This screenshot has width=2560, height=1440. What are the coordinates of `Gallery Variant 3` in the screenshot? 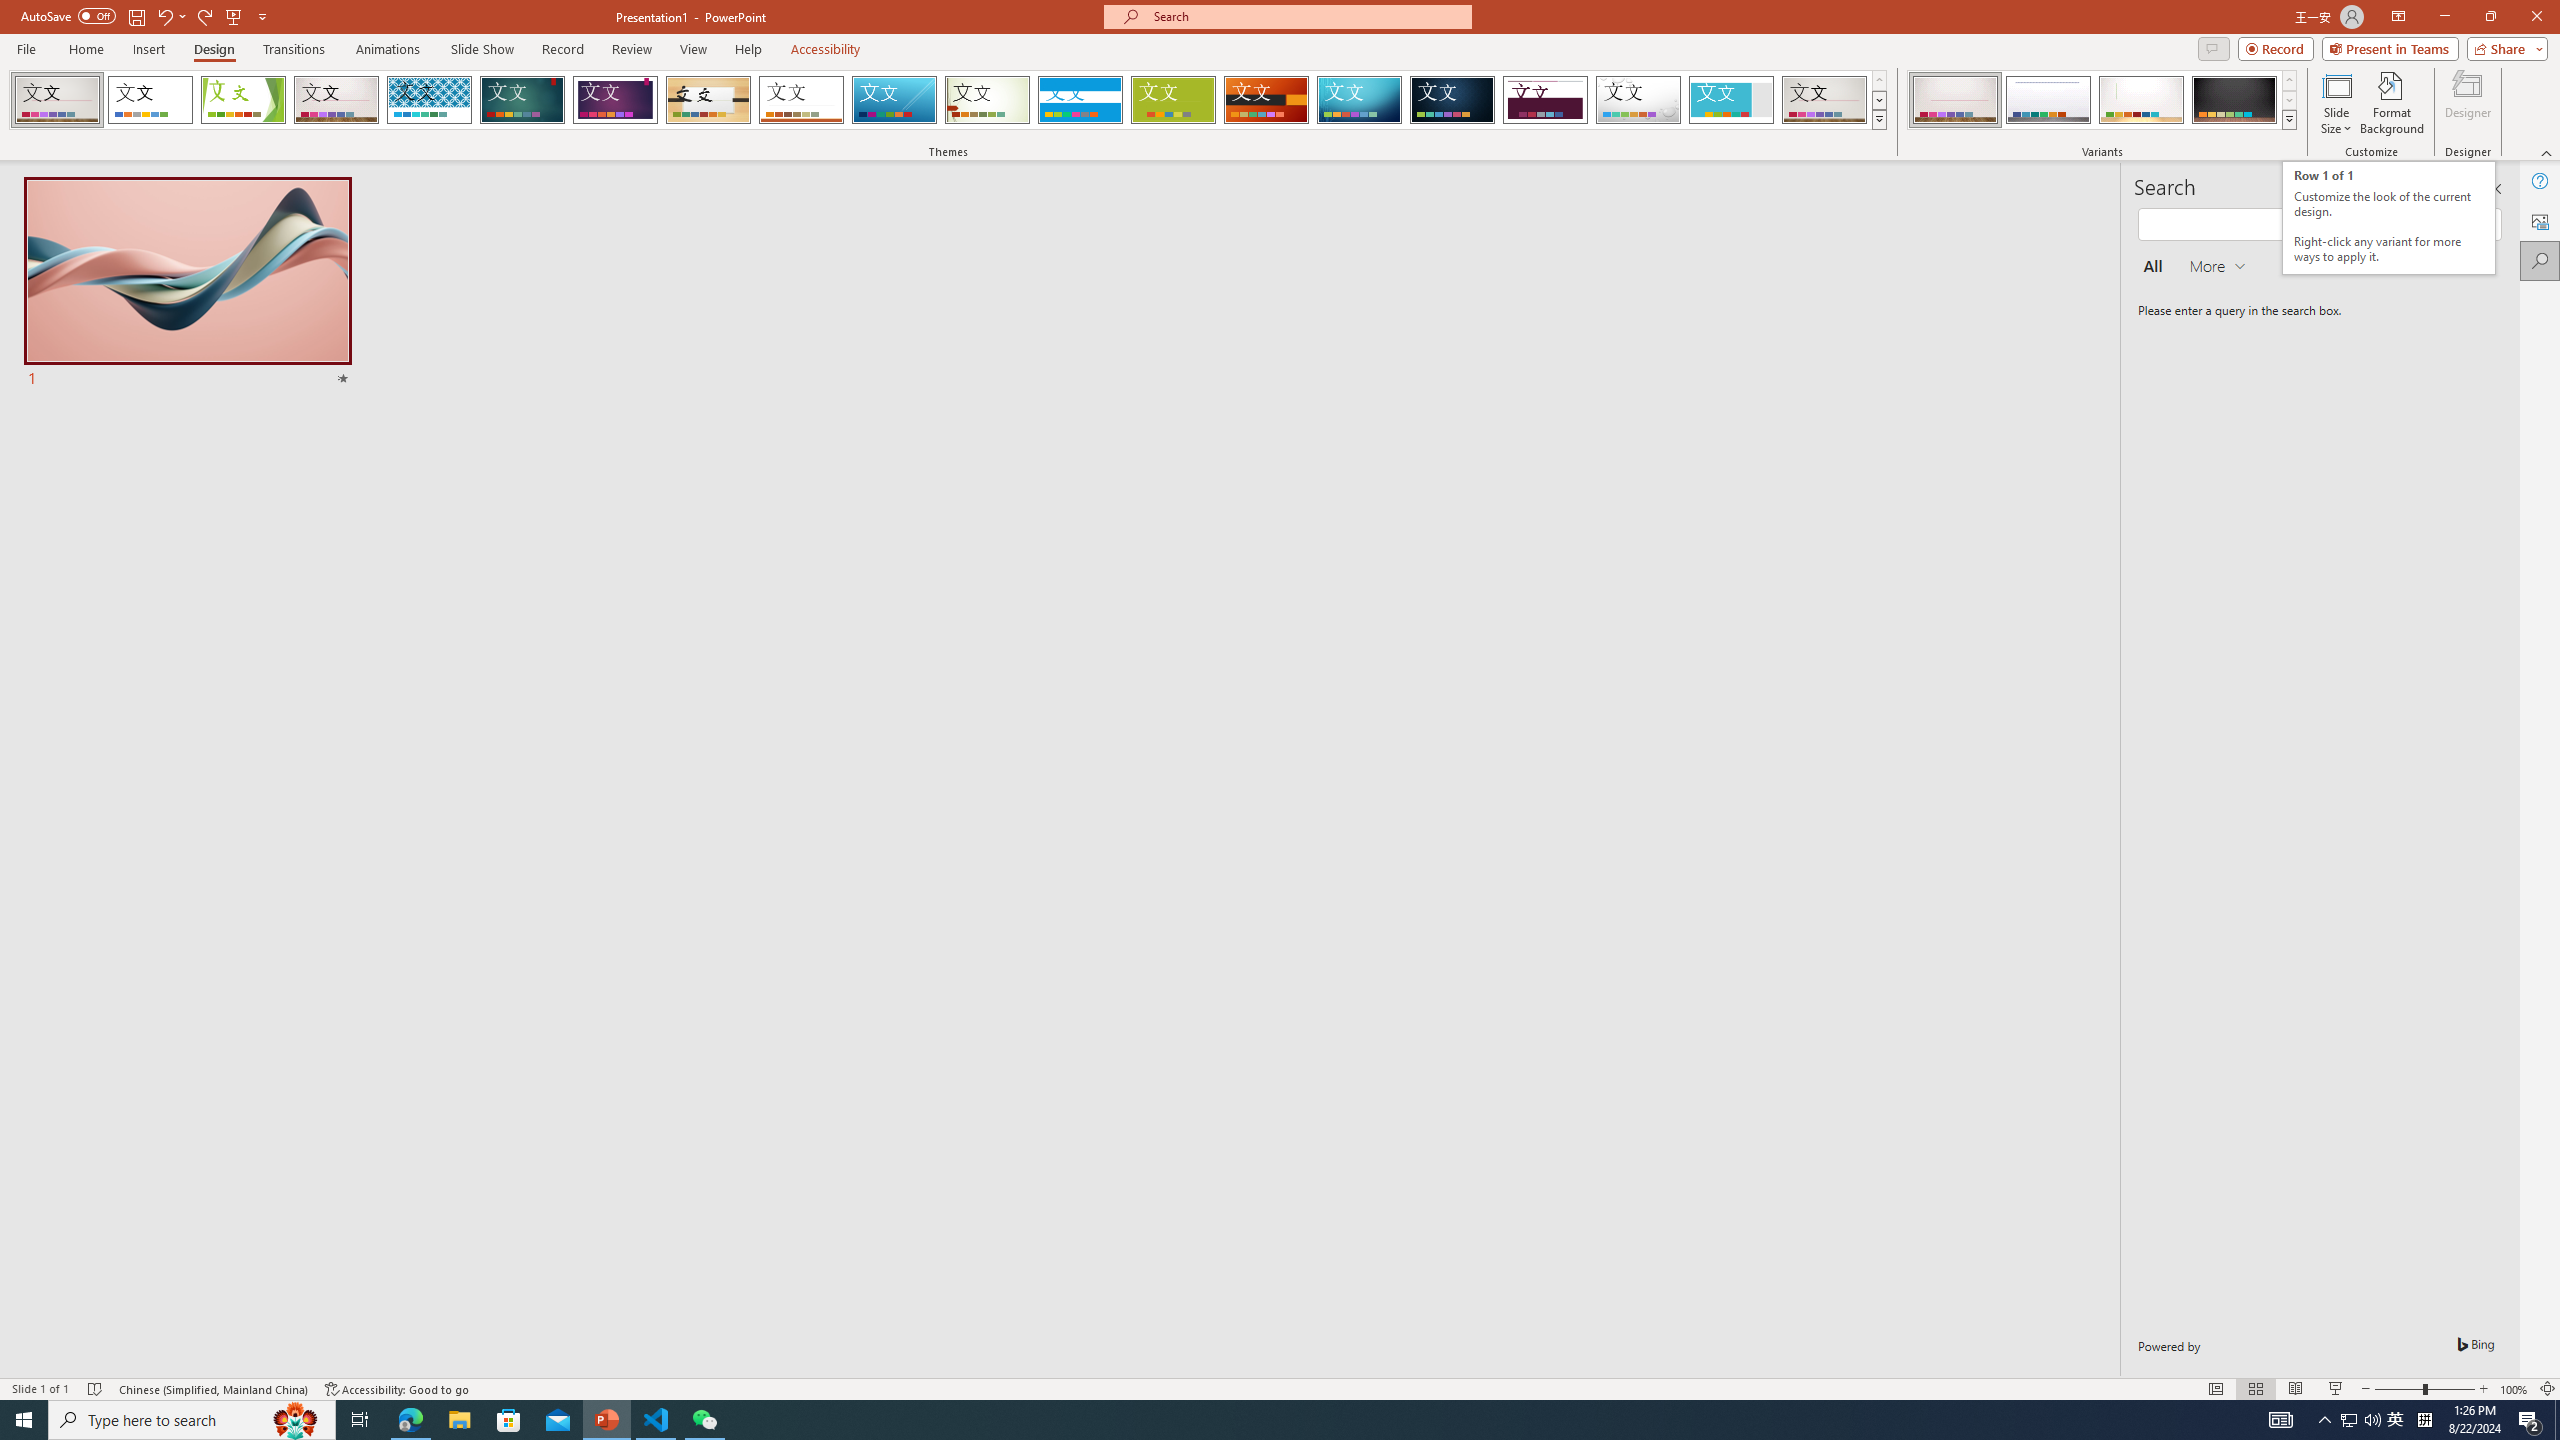 It's located at (2141, 100).